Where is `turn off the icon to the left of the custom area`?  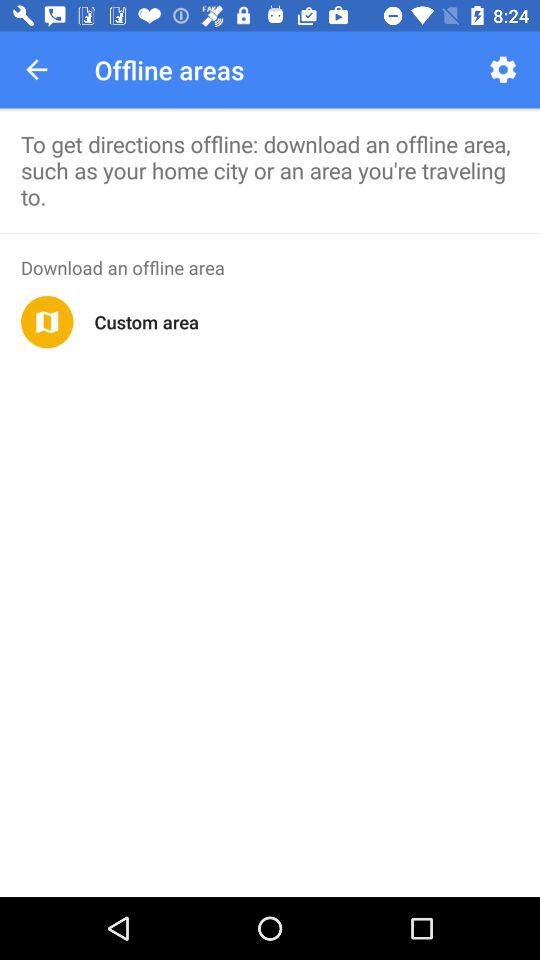 turn off the icon to the left of the custom area is located at coordinates (47, 322).